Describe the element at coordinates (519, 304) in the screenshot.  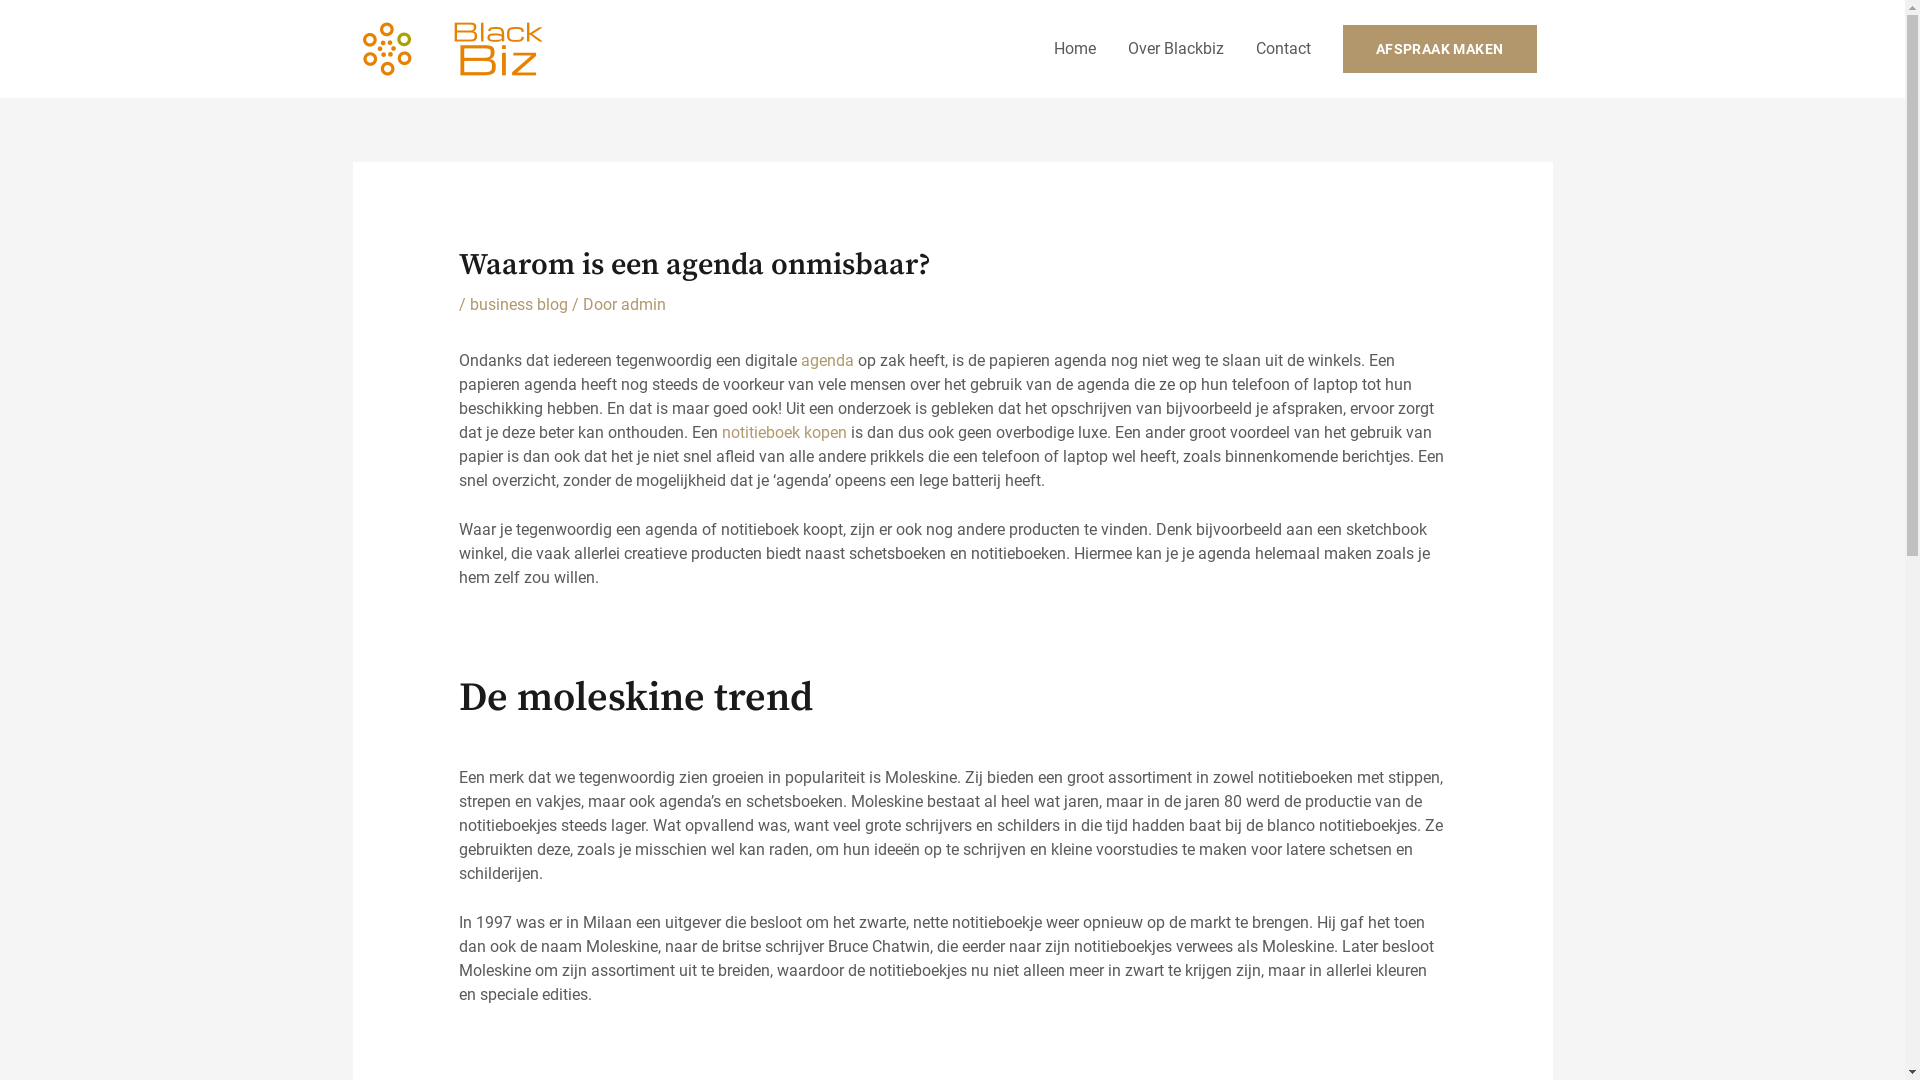
I see `business blog` at that location.